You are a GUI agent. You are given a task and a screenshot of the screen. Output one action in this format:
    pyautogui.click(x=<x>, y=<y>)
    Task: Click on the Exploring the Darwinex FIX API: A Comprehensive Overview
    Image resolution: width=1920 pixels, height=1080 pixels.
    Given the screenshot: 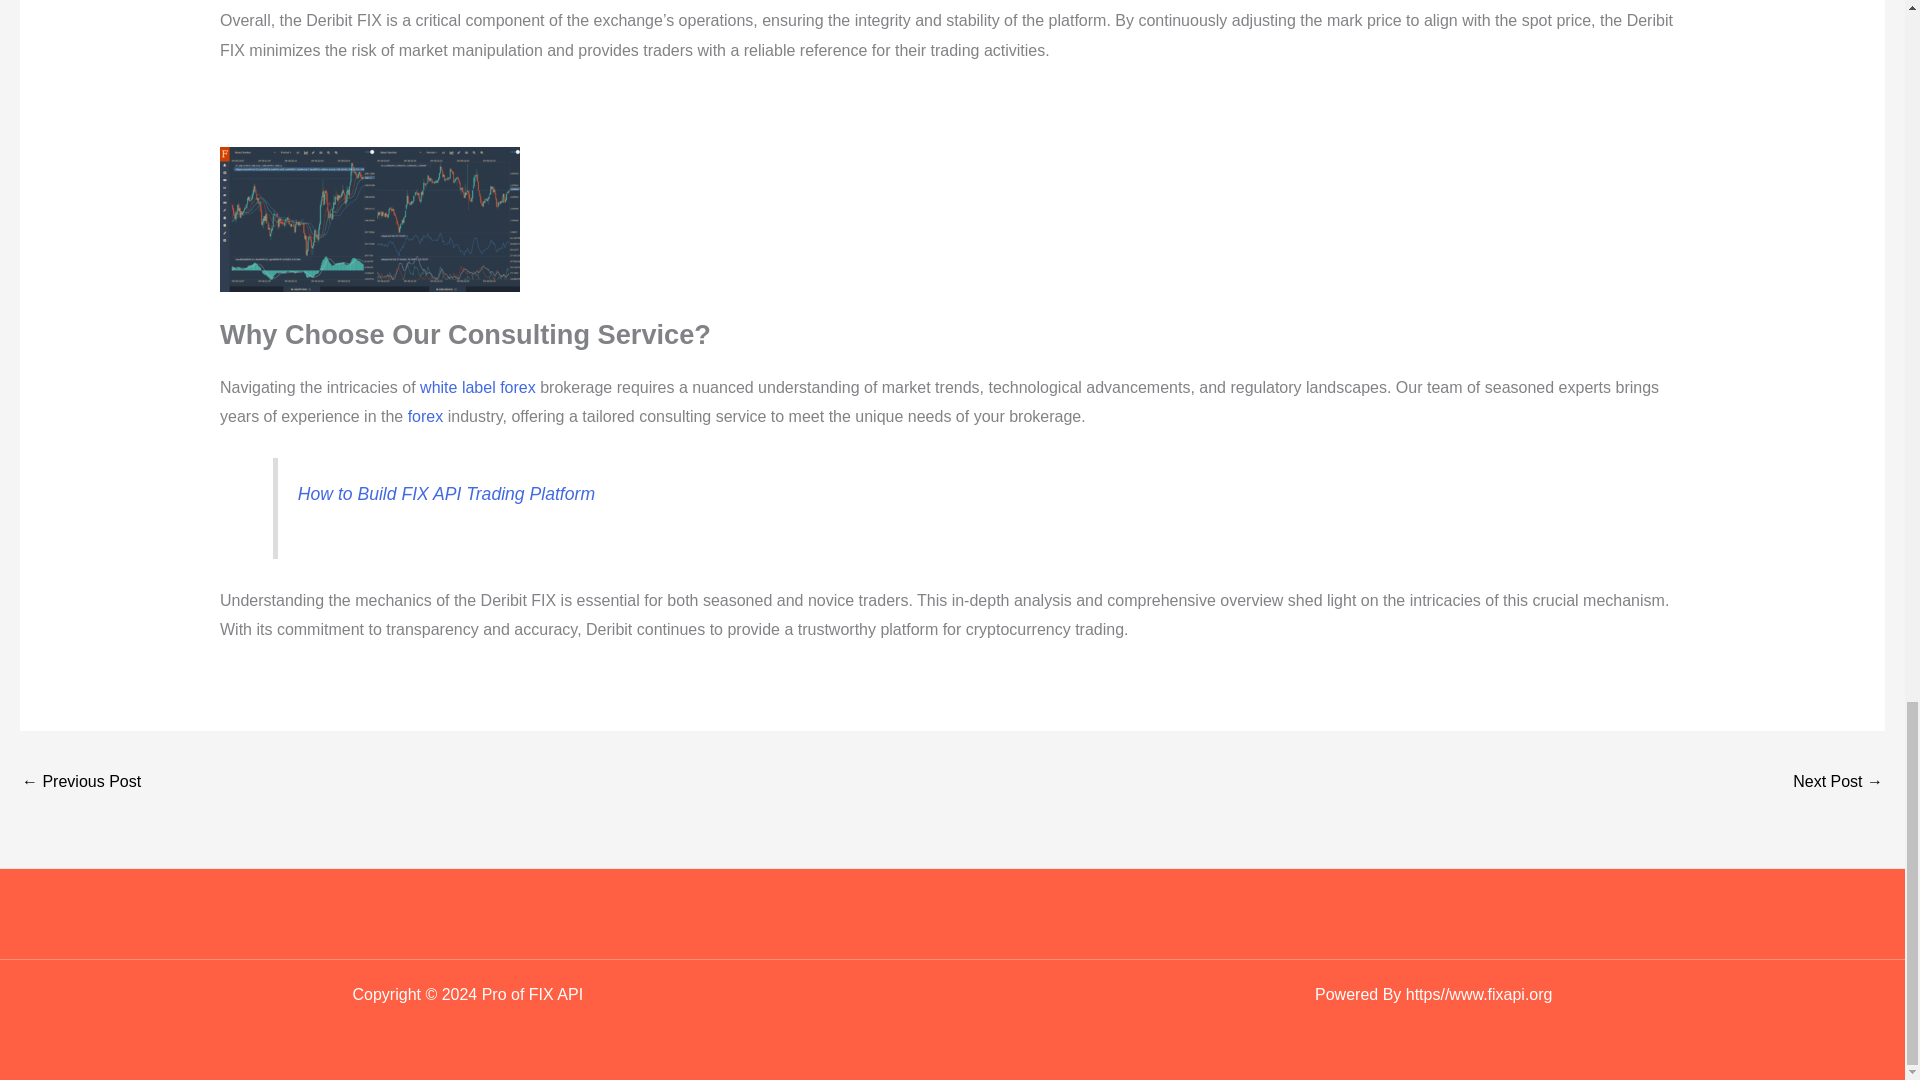 What is the action you would take?
    pyautogui.click(x=1838, y=783)
    